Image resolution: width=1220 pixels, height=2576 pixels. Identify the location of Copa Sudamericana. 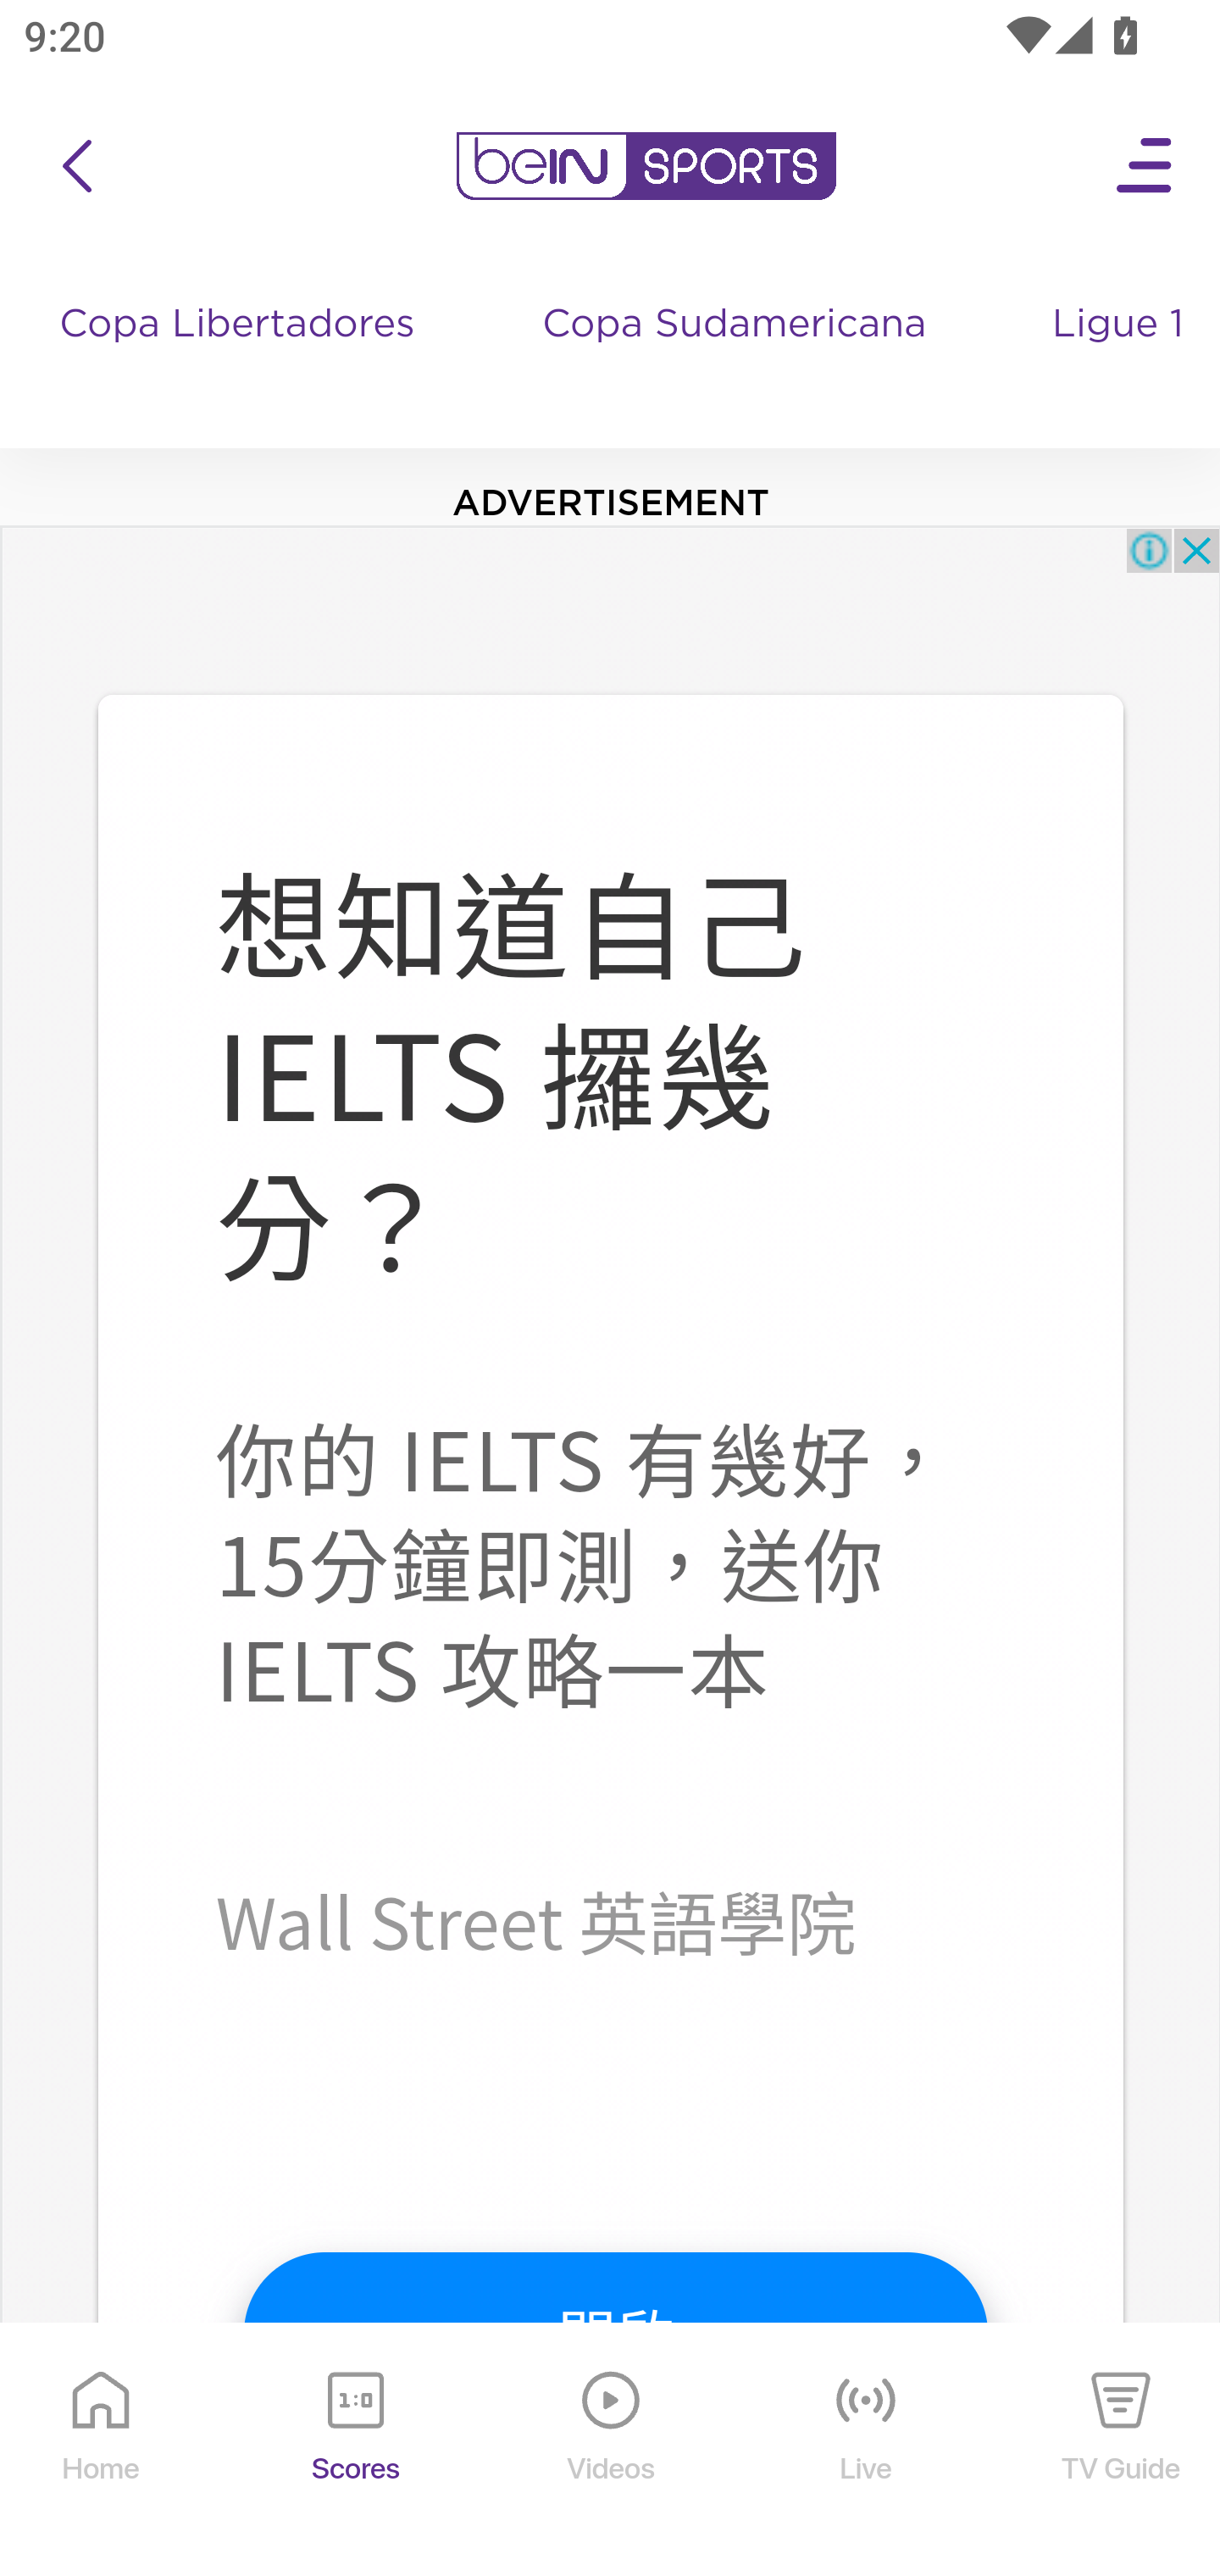
(737, 356).